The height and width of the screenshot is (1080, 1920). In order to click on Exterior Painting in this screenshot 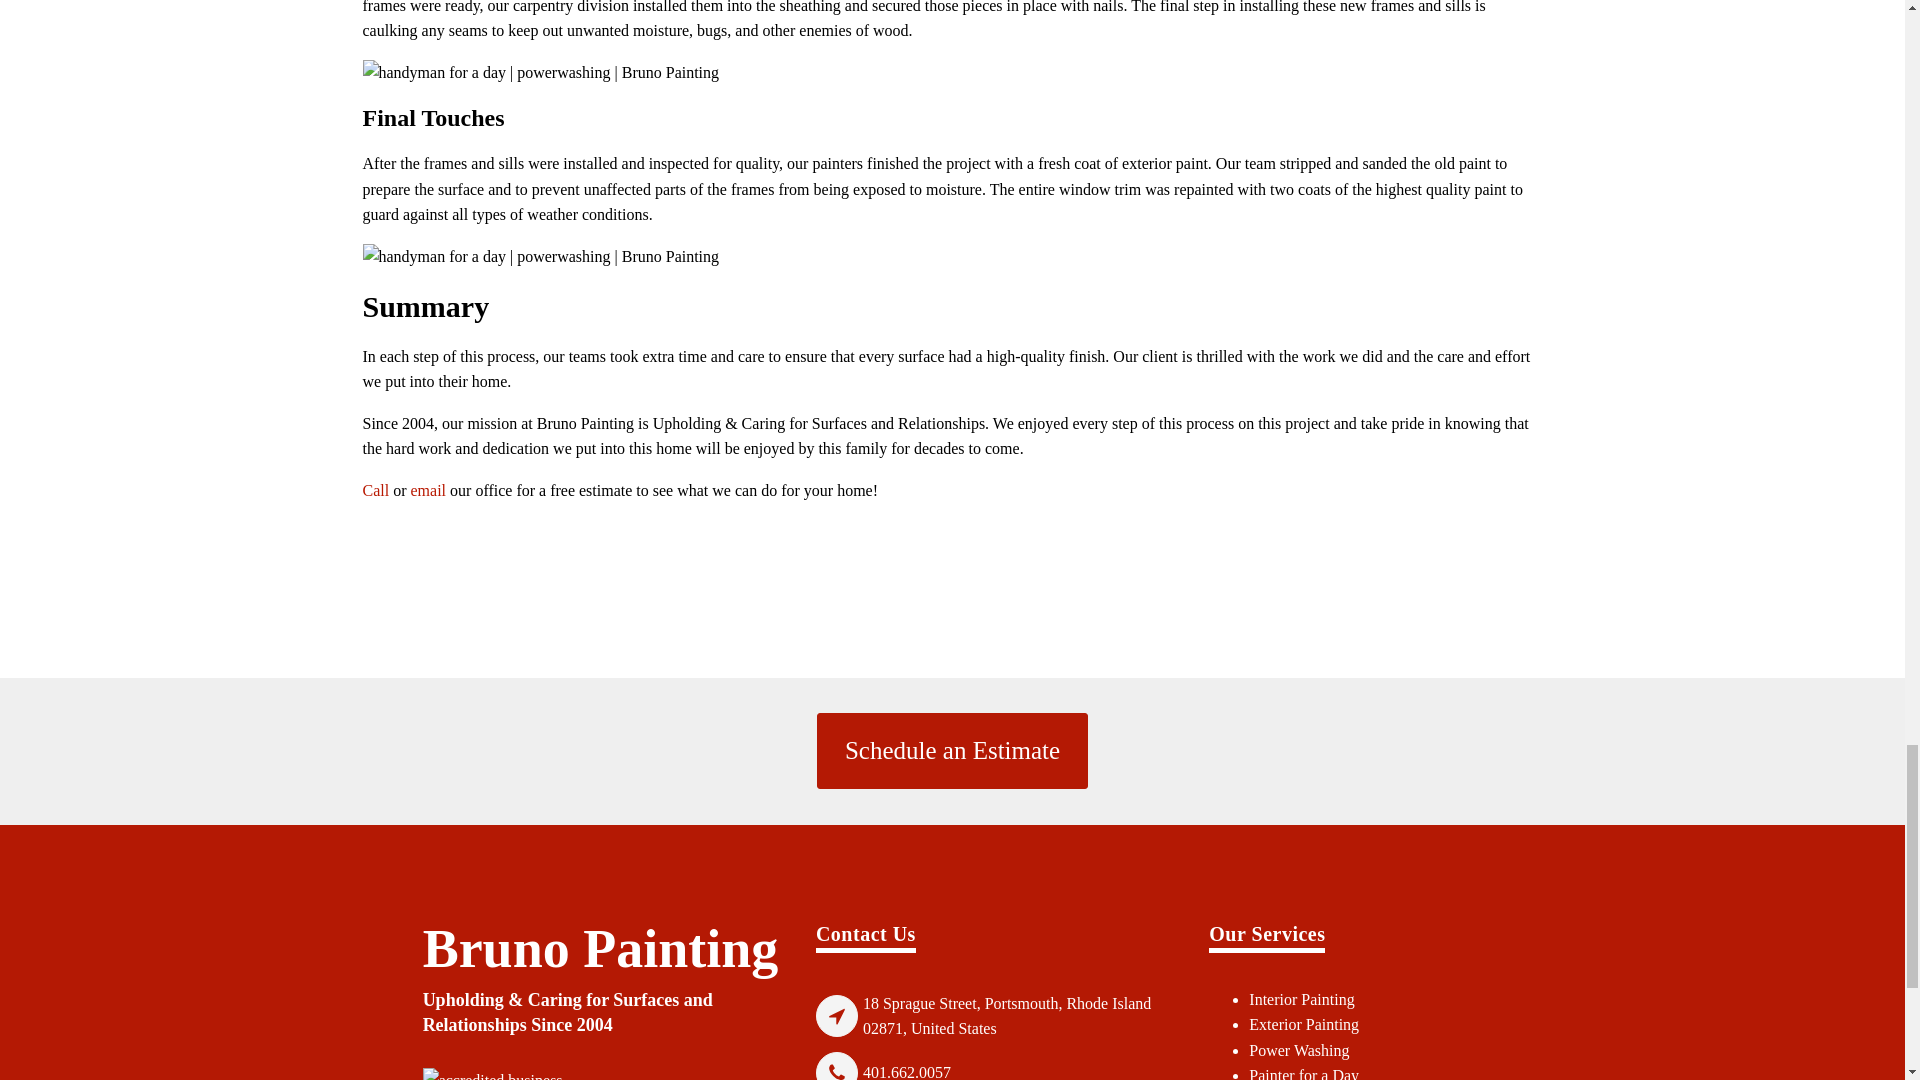, I will do `click(1304, 1024)`.